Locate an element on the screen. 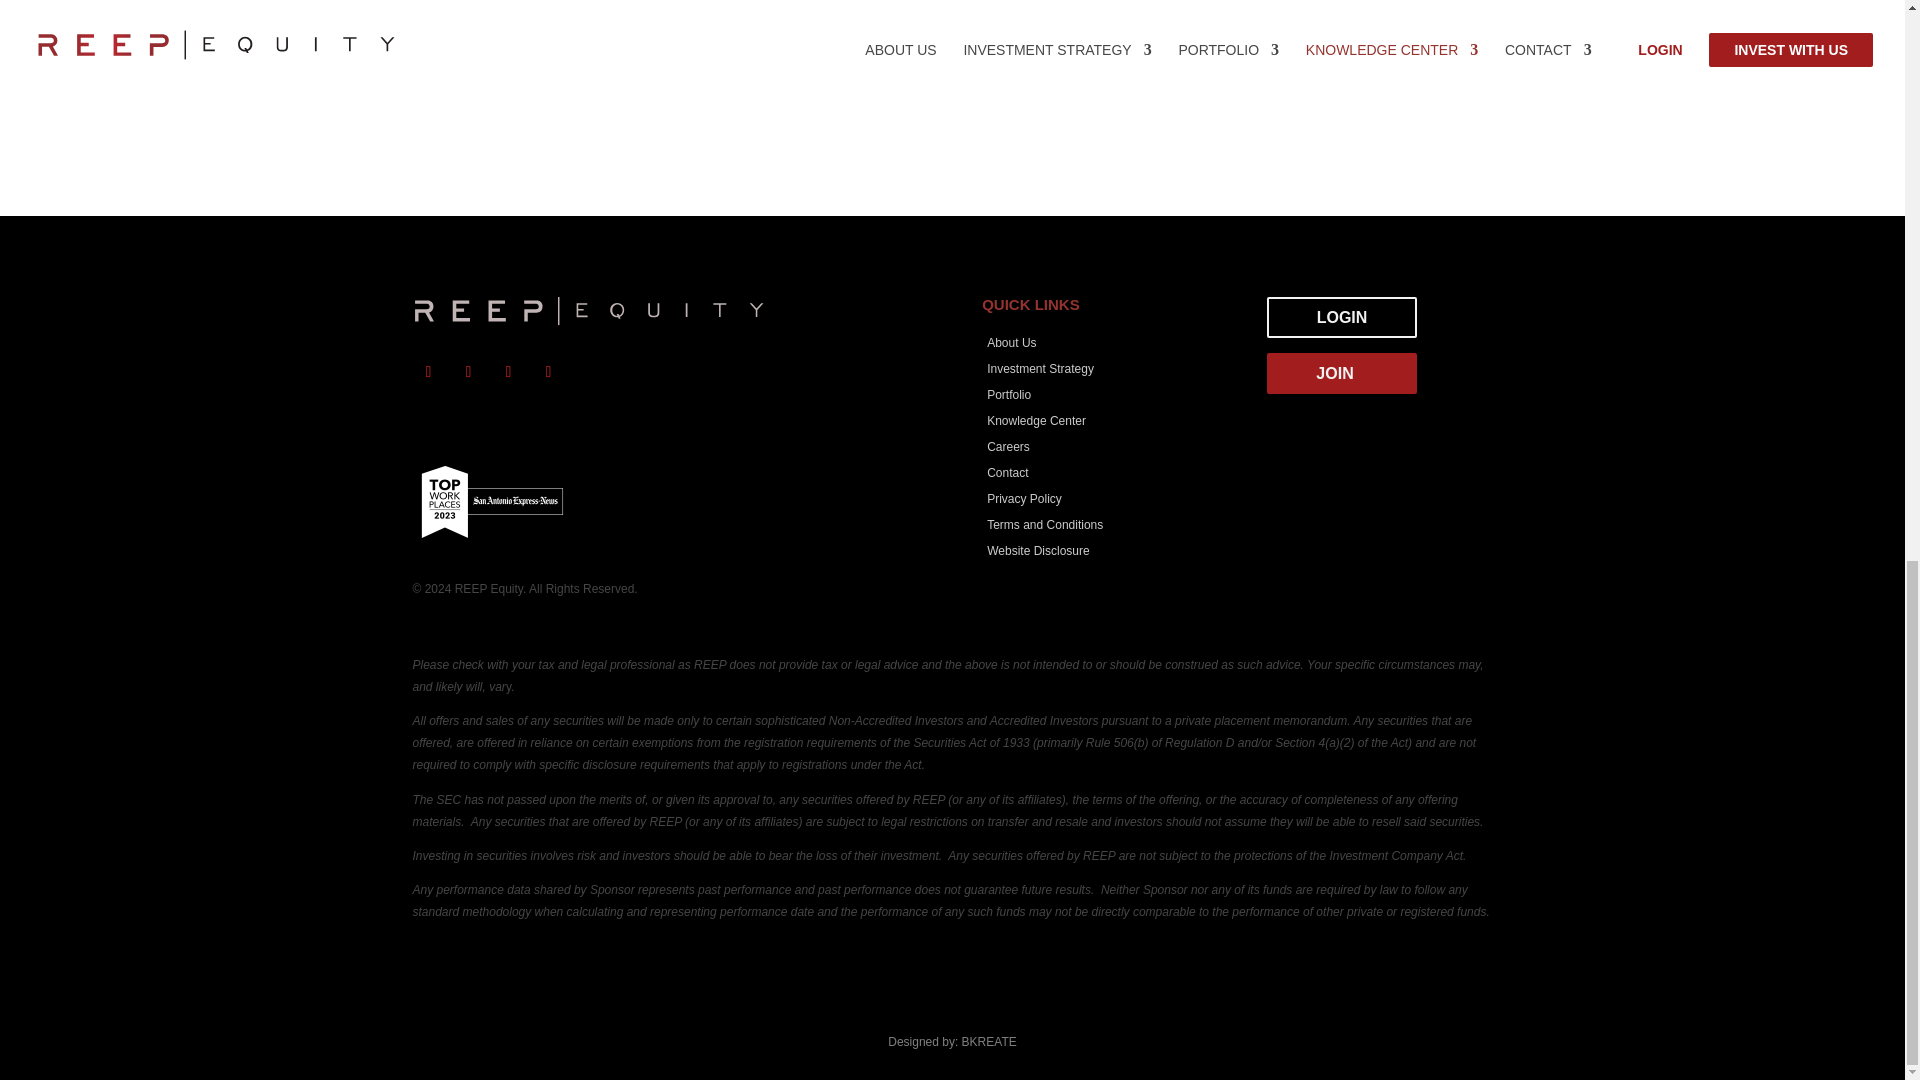 The height and width of the screenshot is (1080, 1920). Follow on Instagram is located at coordinates (508, 372).